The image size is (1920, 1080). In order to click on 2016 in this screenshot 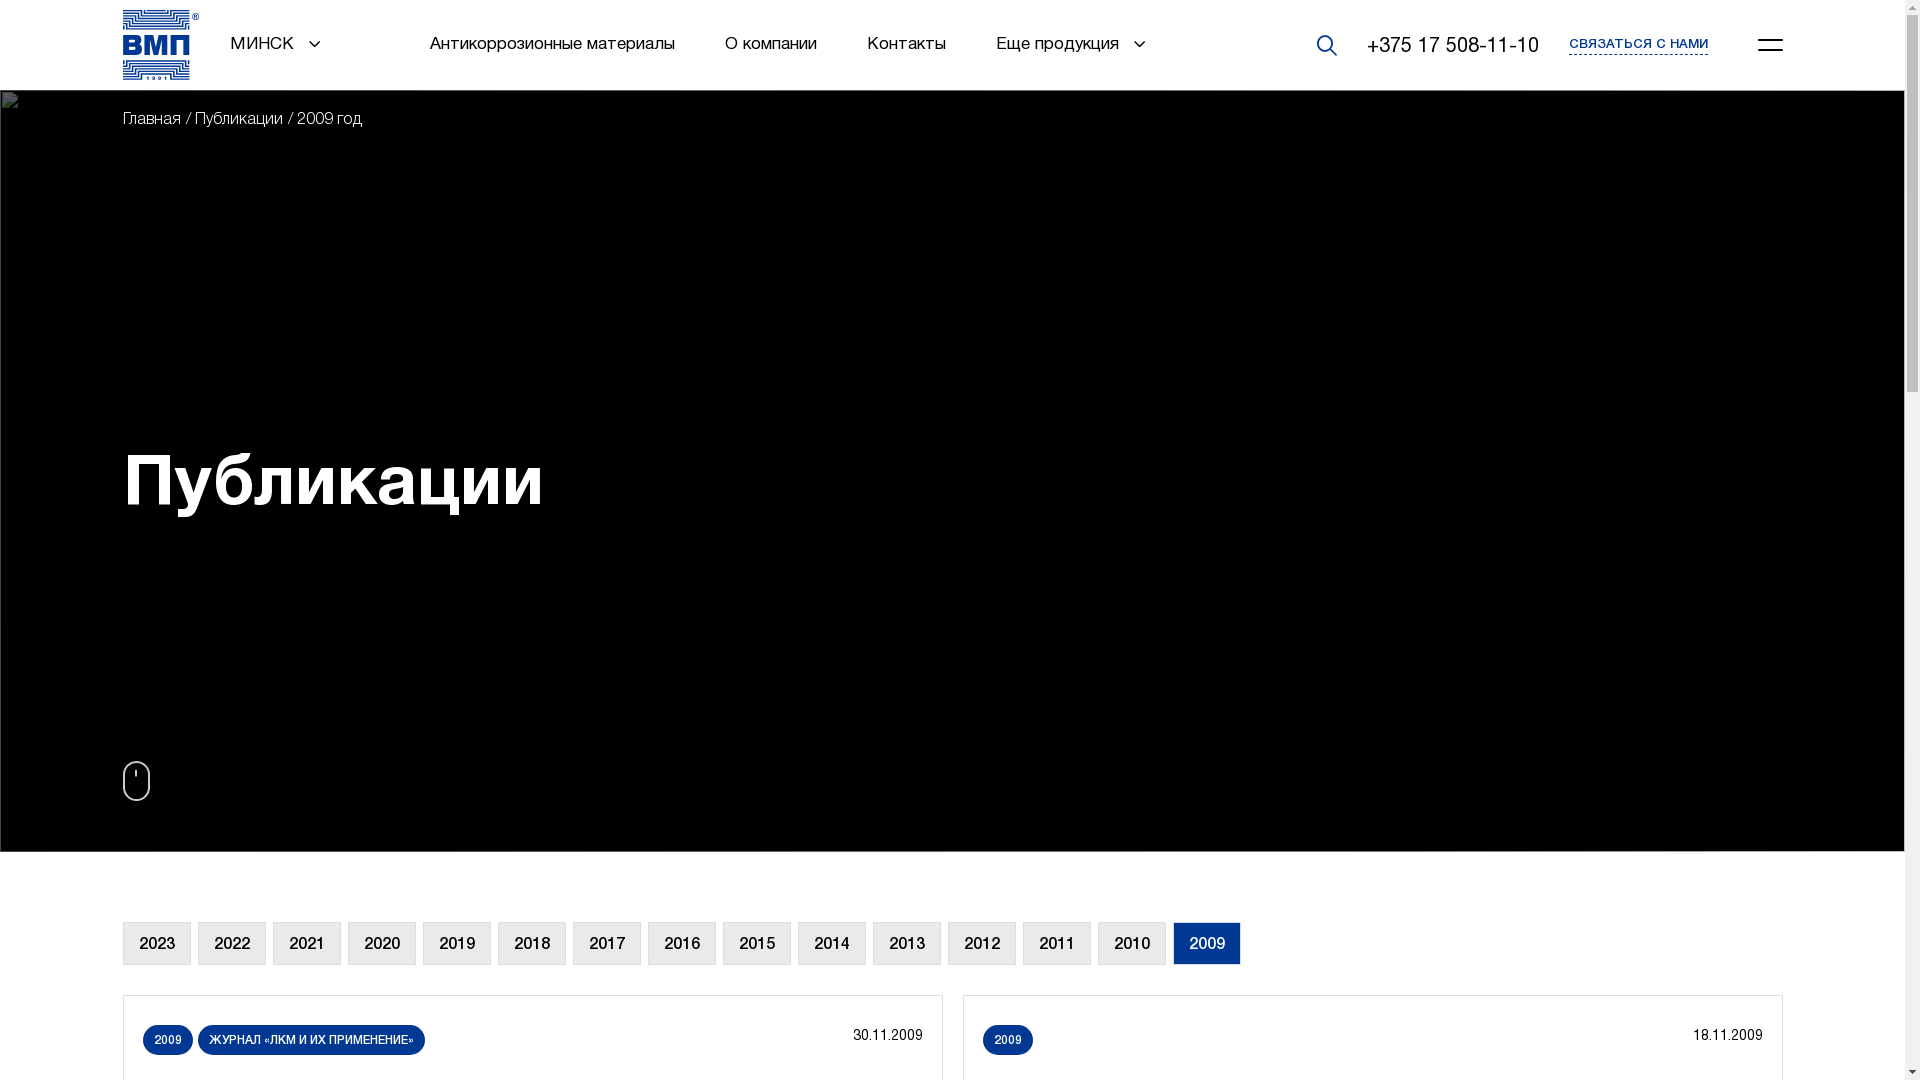, I will do `click(682, 944)`.